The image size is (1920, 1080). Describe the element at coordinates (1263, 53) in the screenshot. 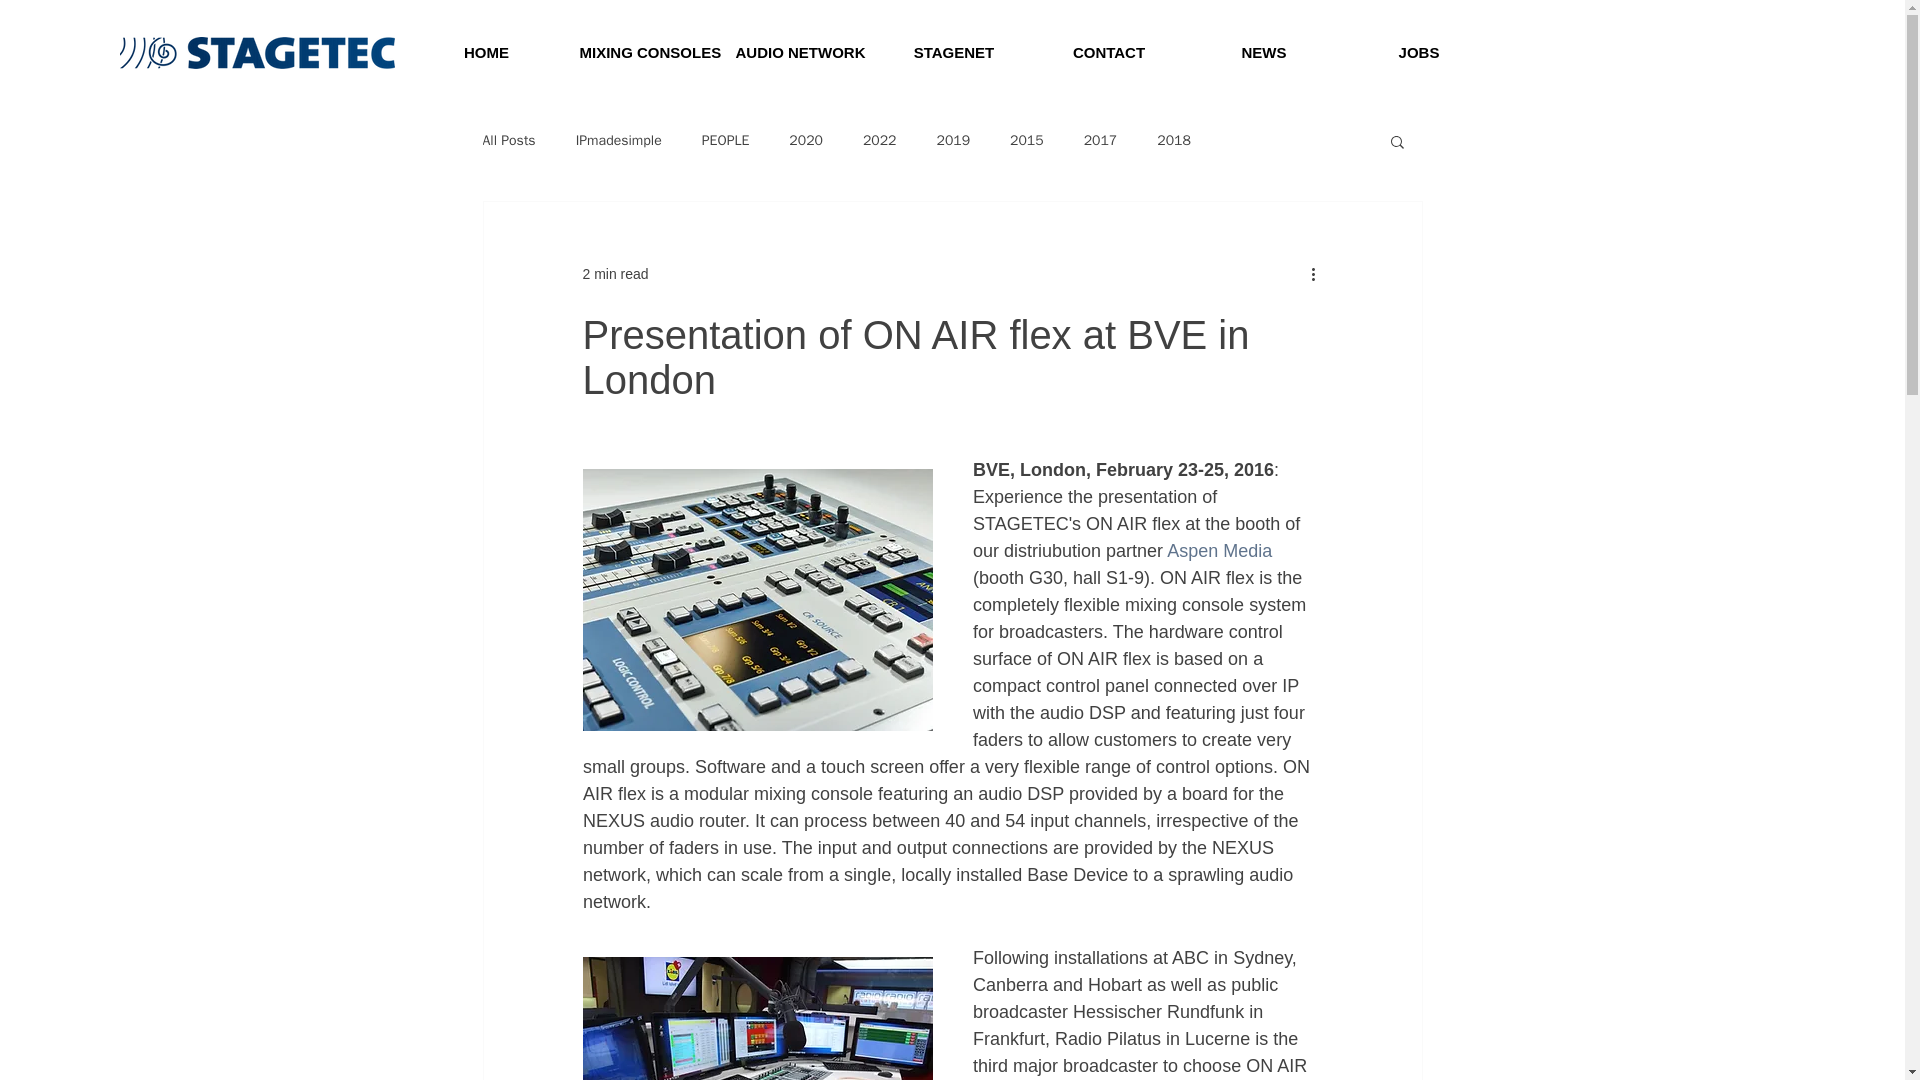

I see `NEWS` at that location.